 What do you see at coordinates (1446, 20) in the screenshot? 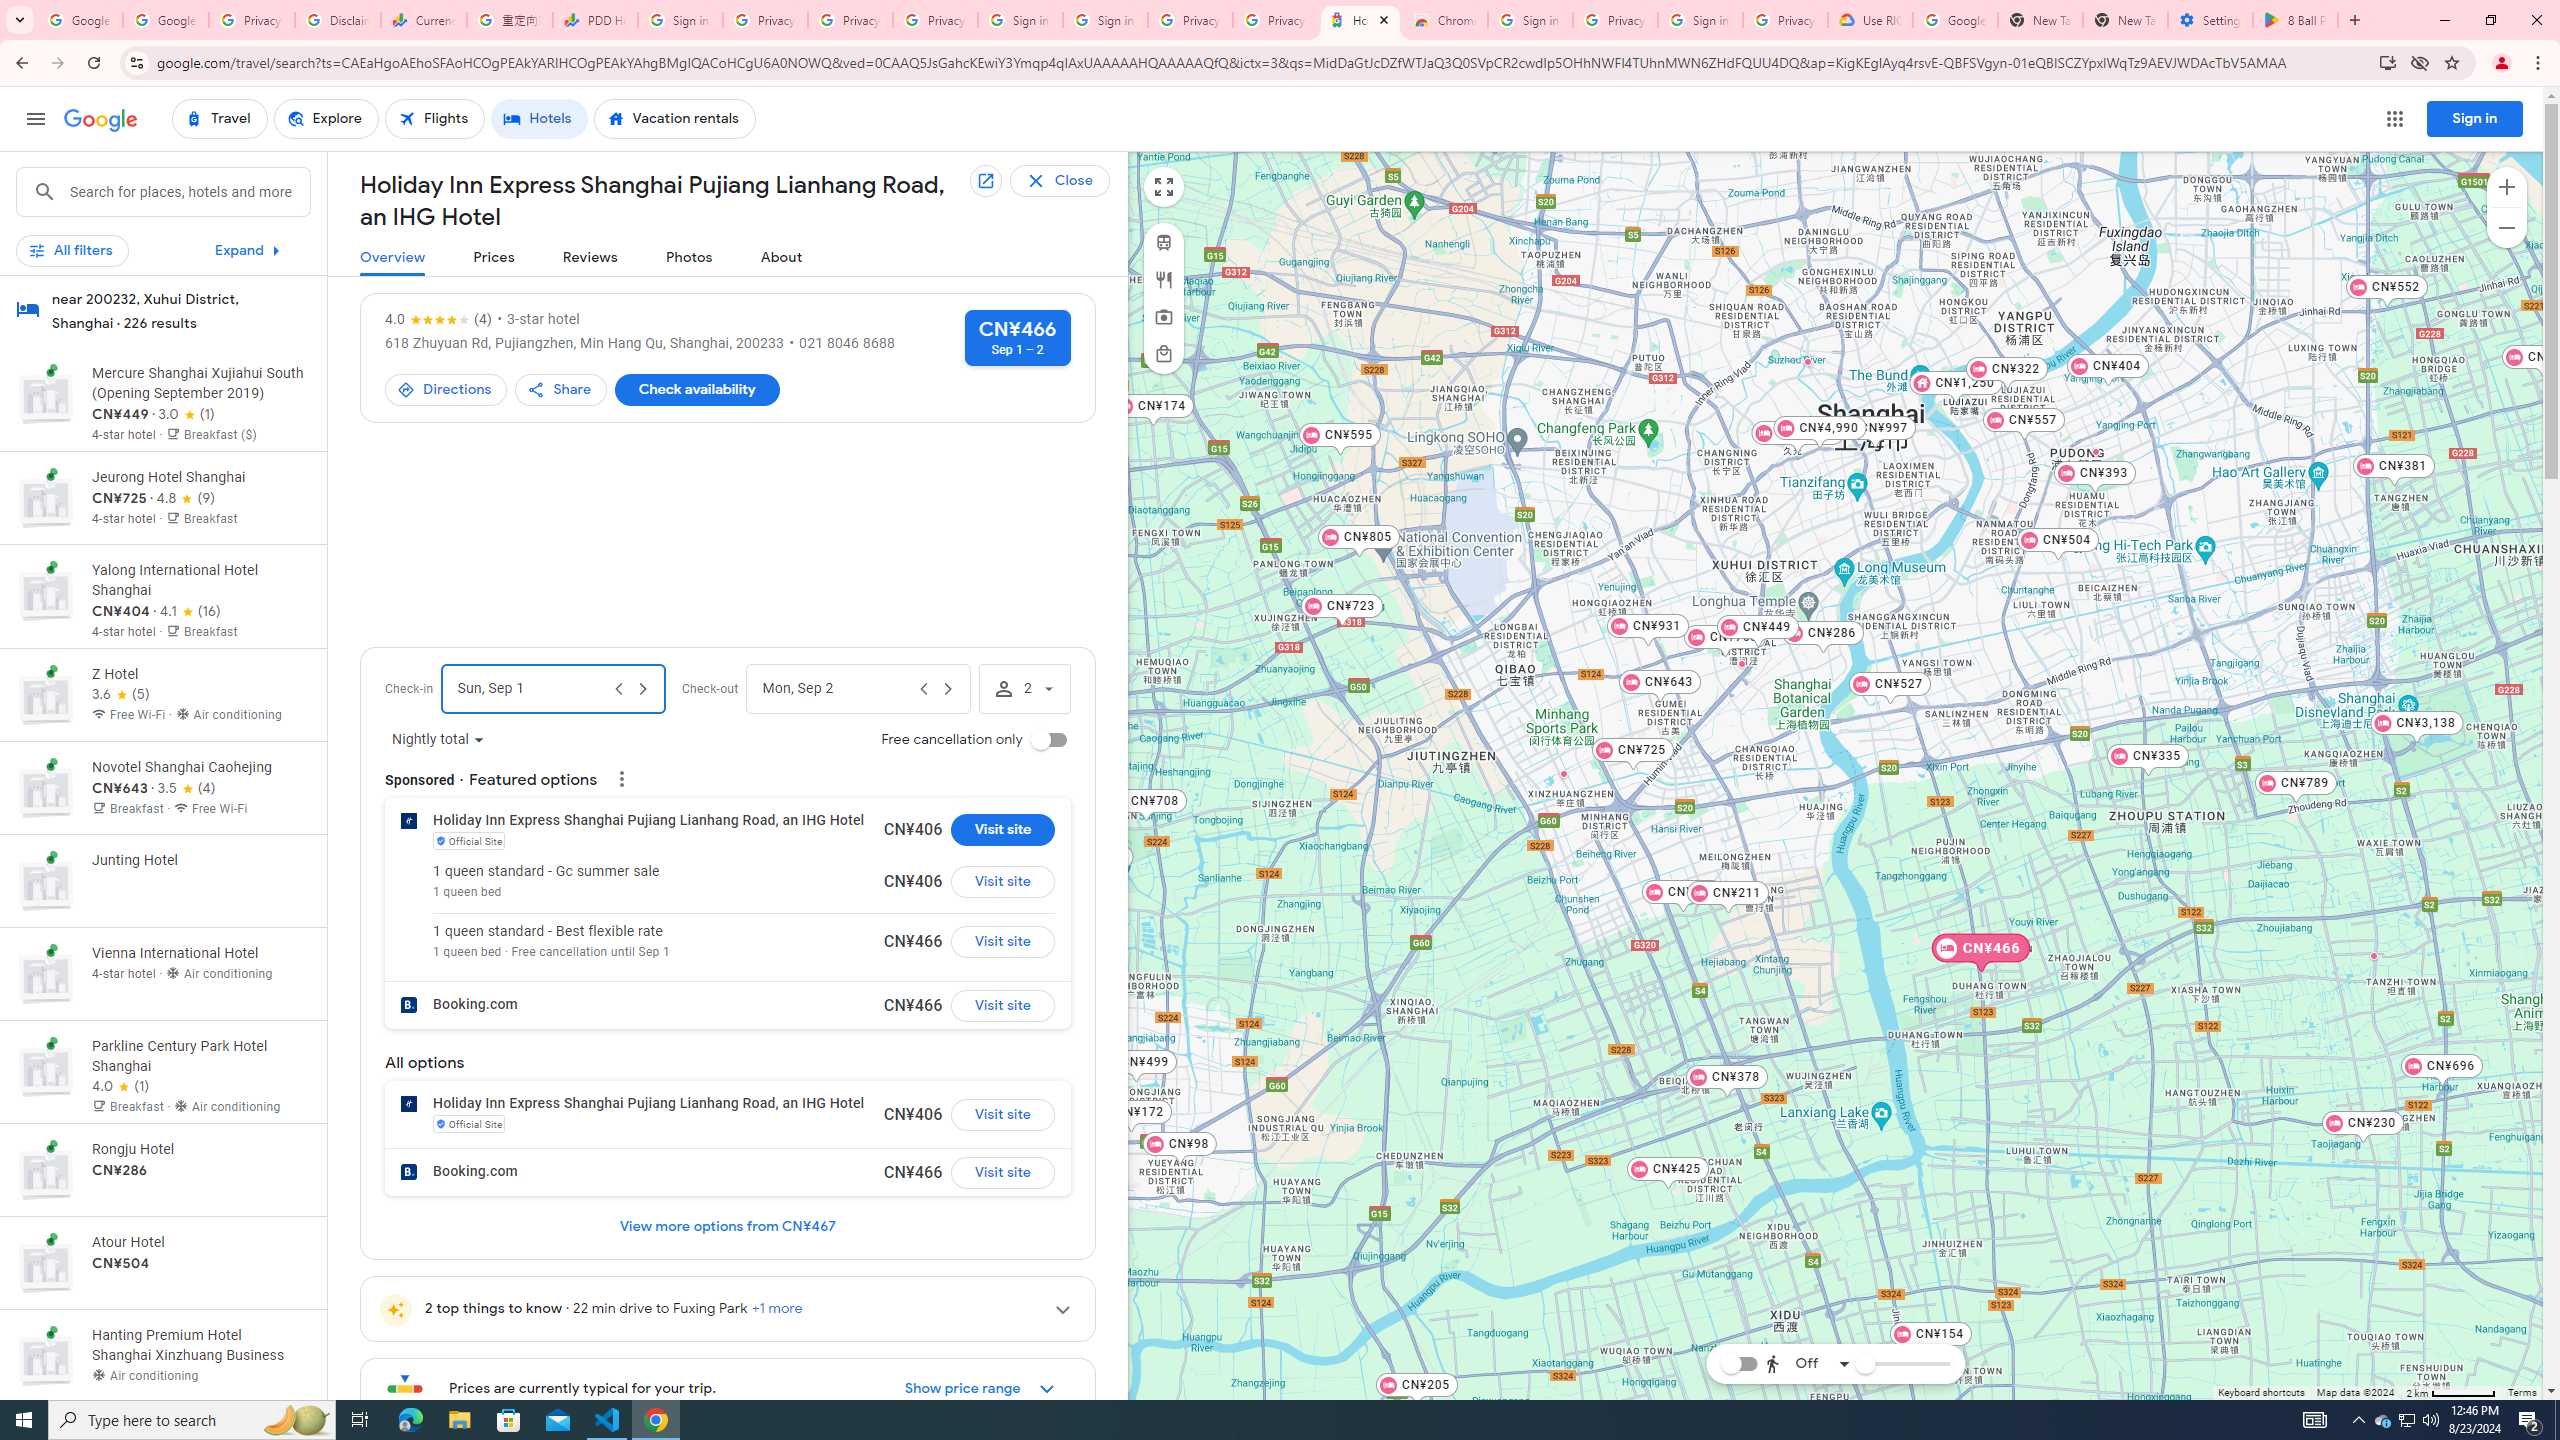
I see `Chrome Web Store - Color themes by Chrome` at bounding box center [1446, 20].